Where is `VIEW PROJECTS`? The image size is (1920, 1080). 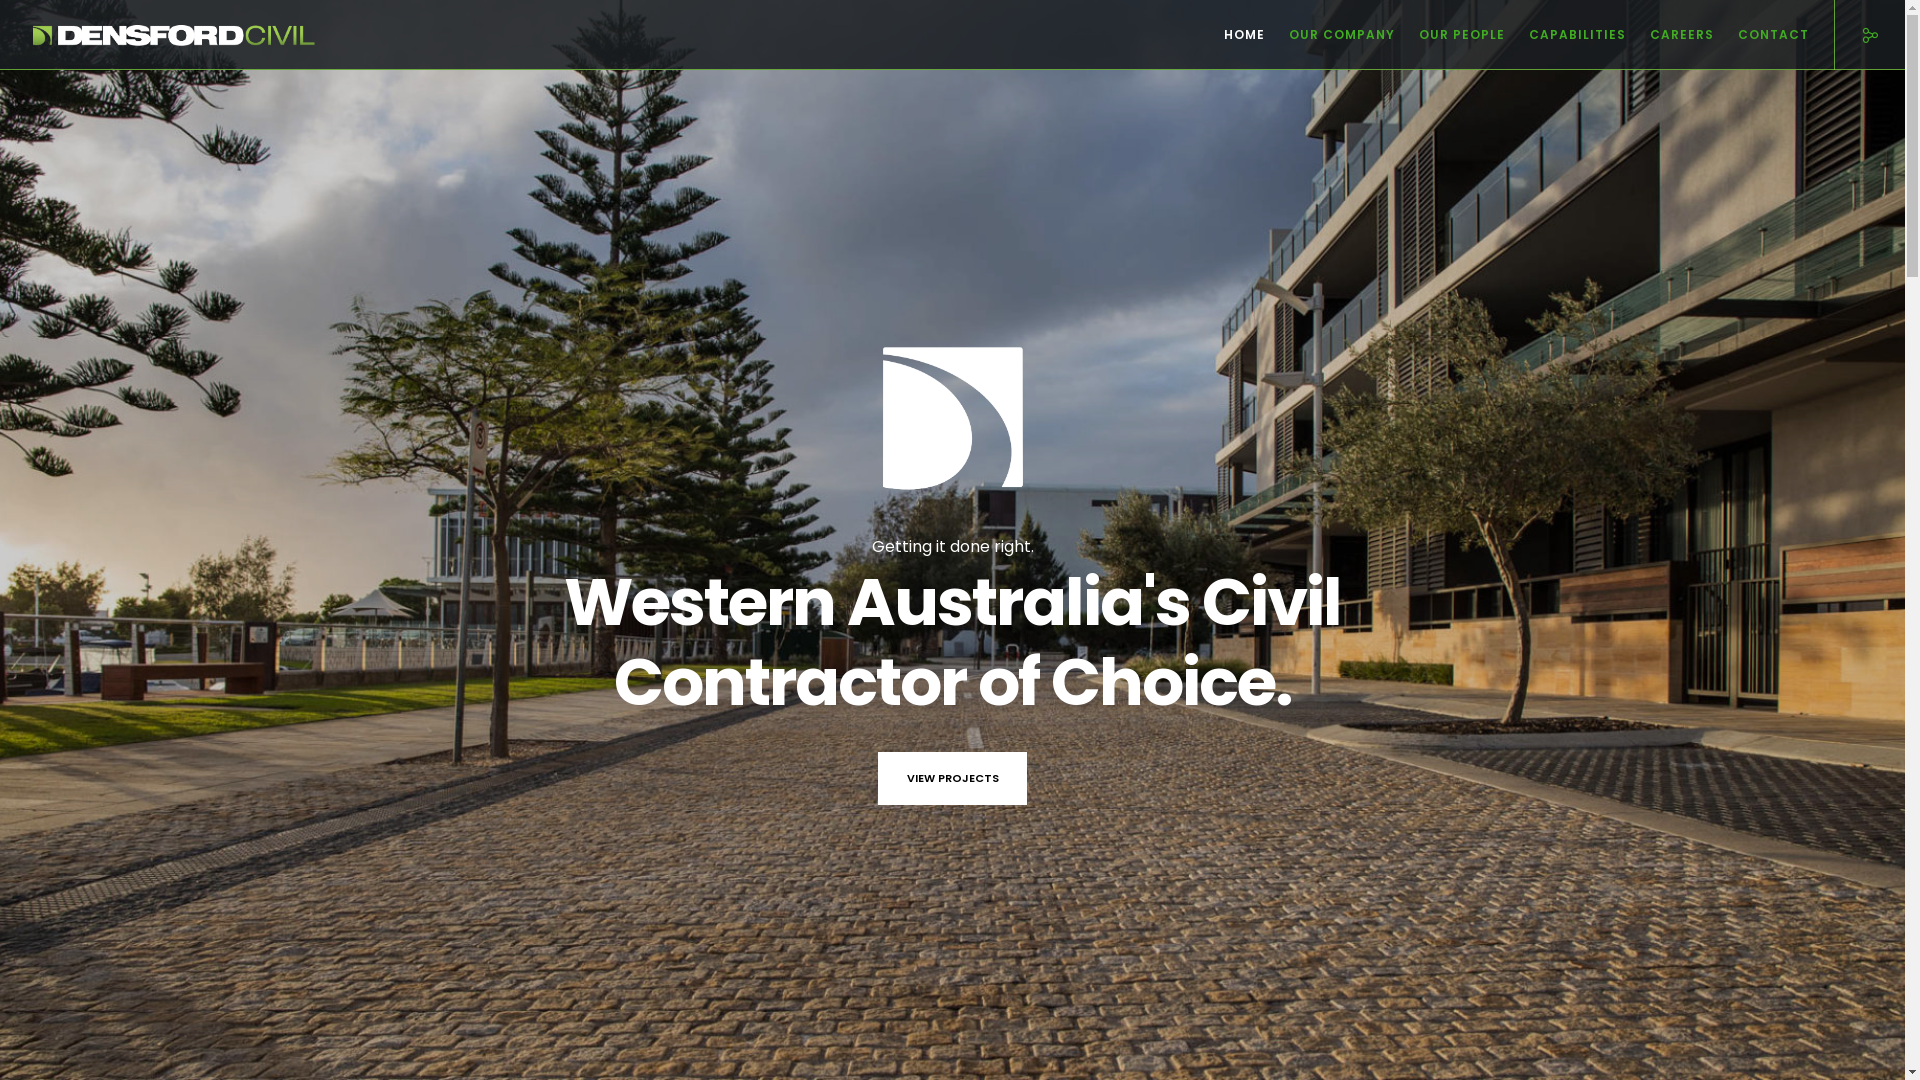 VIEW PROJECTS is located at coordinates (953, 778).